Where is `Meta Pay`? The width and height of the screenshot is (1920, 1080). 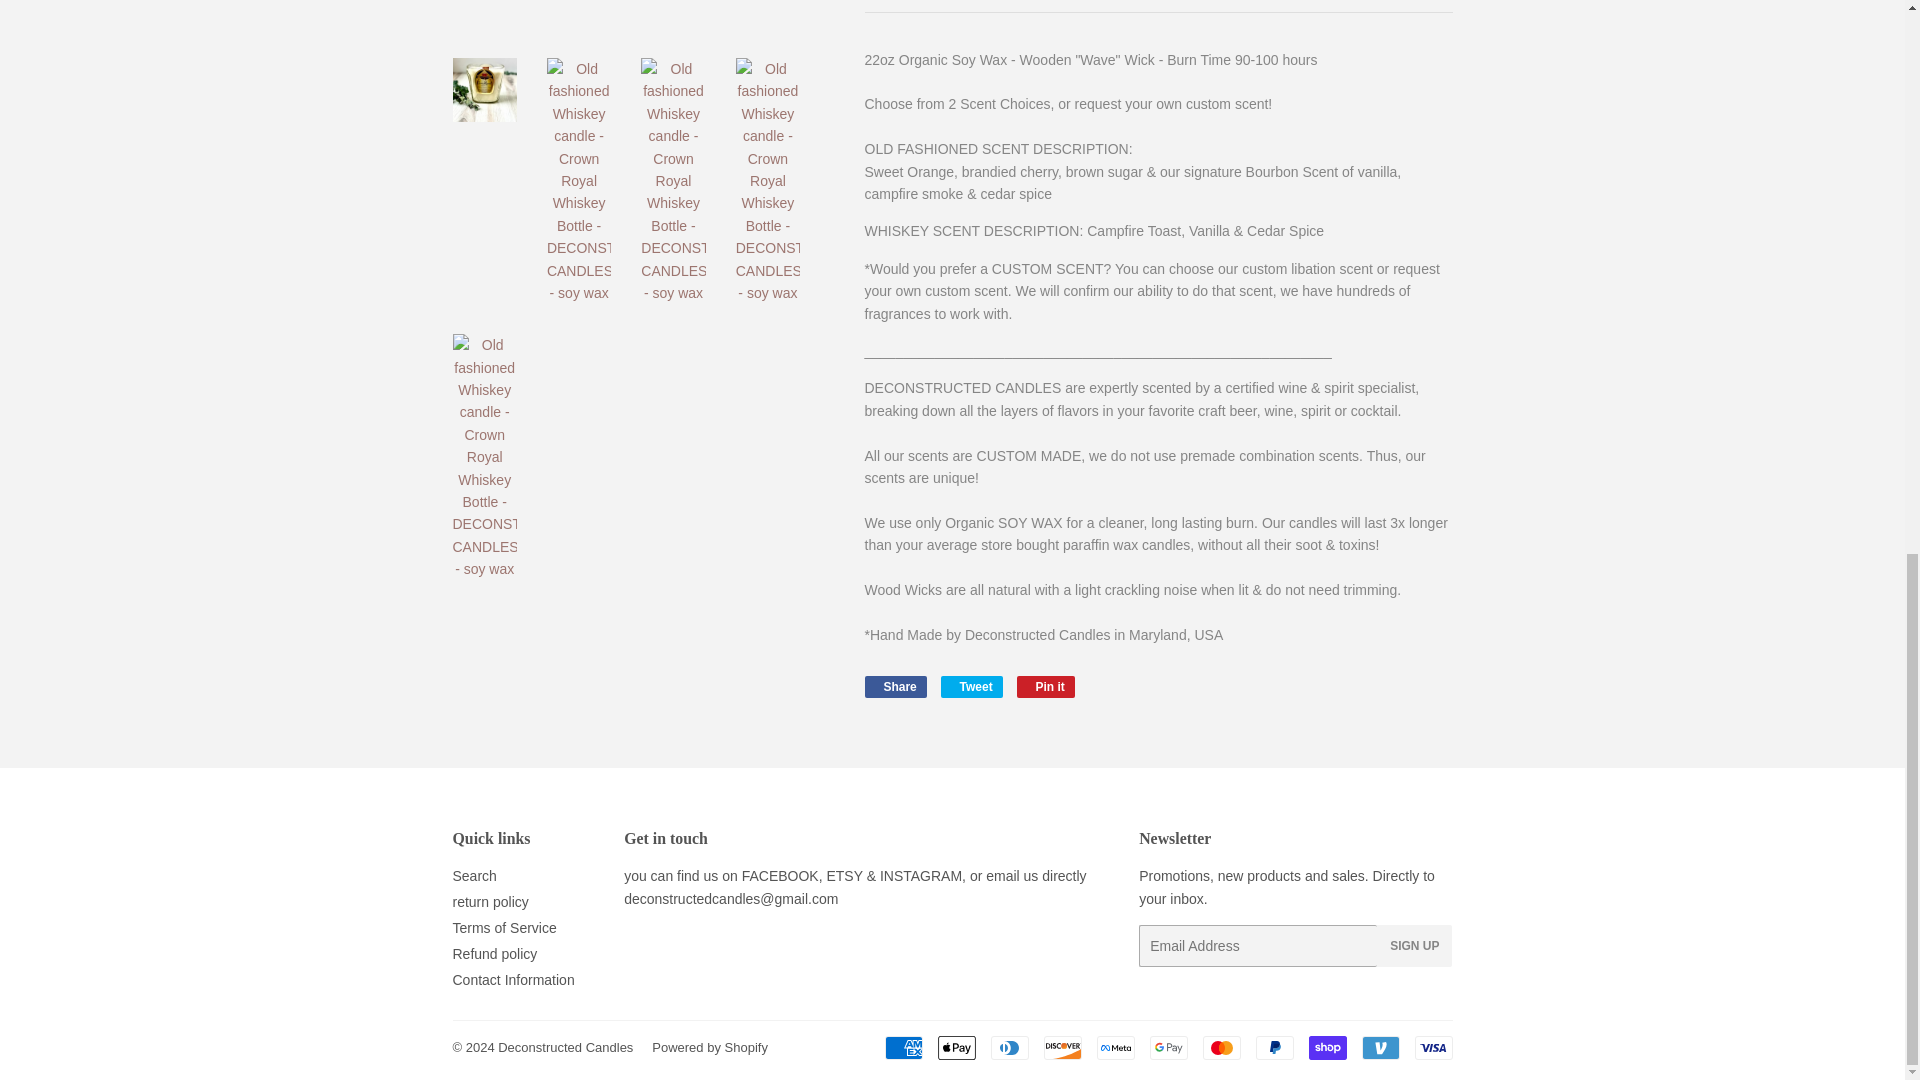 Meta Pay is located at coordinates (1115, 1047).